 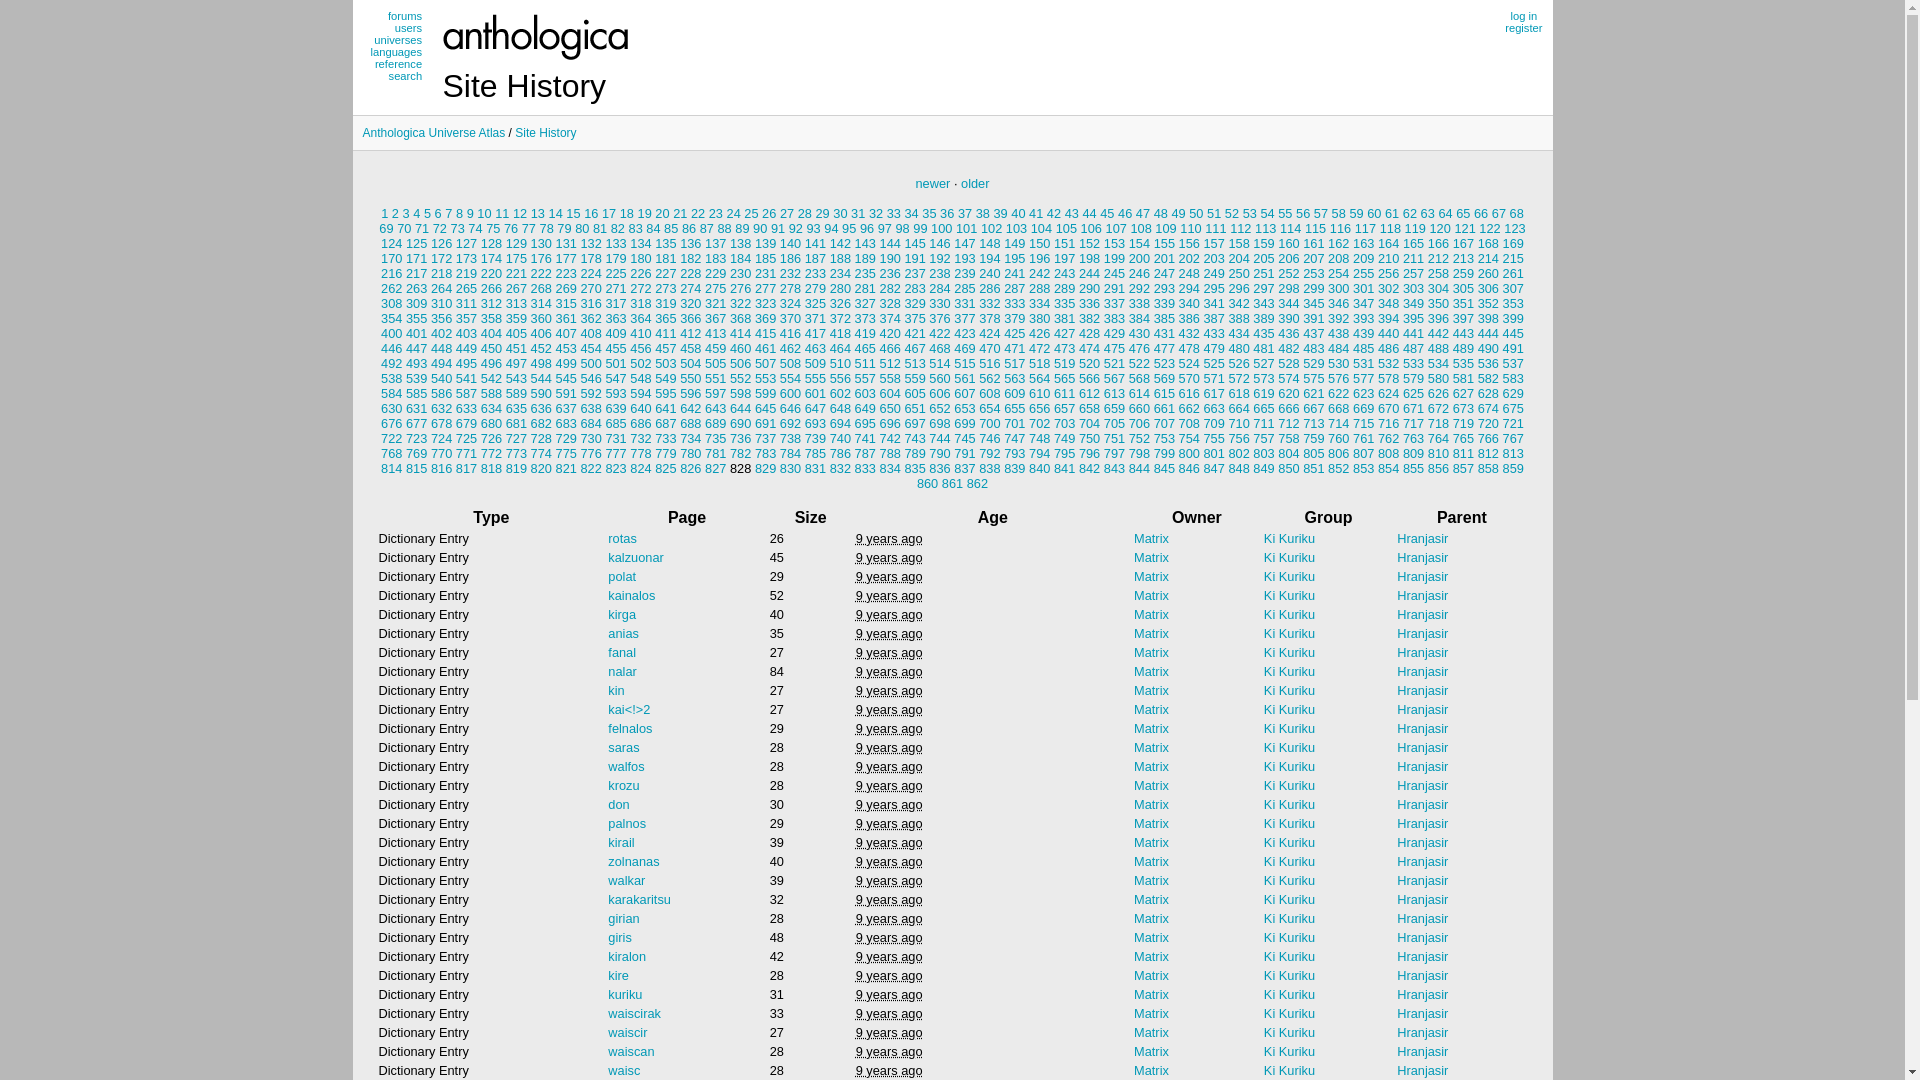 What do you see at coordinates (1166, 228) in the screenshot?
I see `109` at bounding box center [1166, 228].